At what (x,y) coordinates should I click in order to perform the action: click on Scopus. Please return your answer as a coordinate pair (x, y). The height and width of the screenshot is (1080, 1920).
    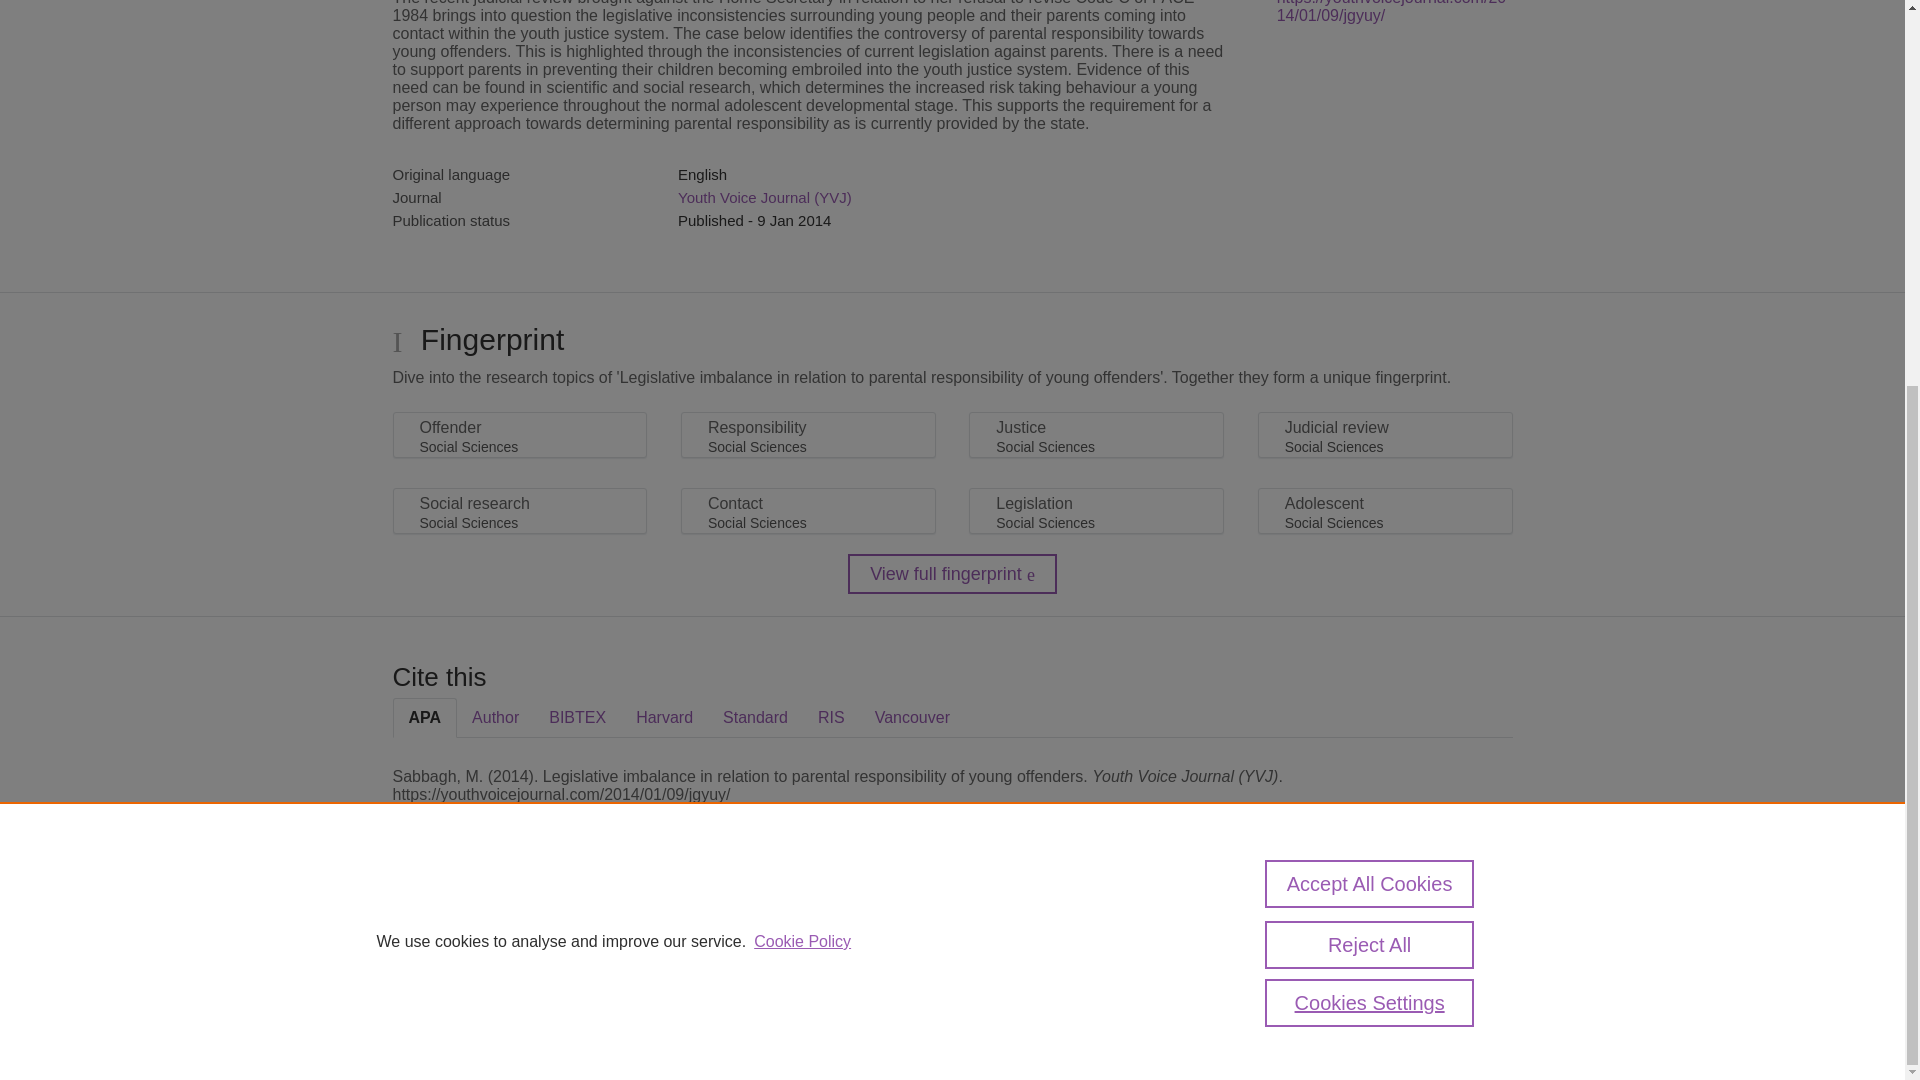
    Looking at the image, I should click on (520, 934).